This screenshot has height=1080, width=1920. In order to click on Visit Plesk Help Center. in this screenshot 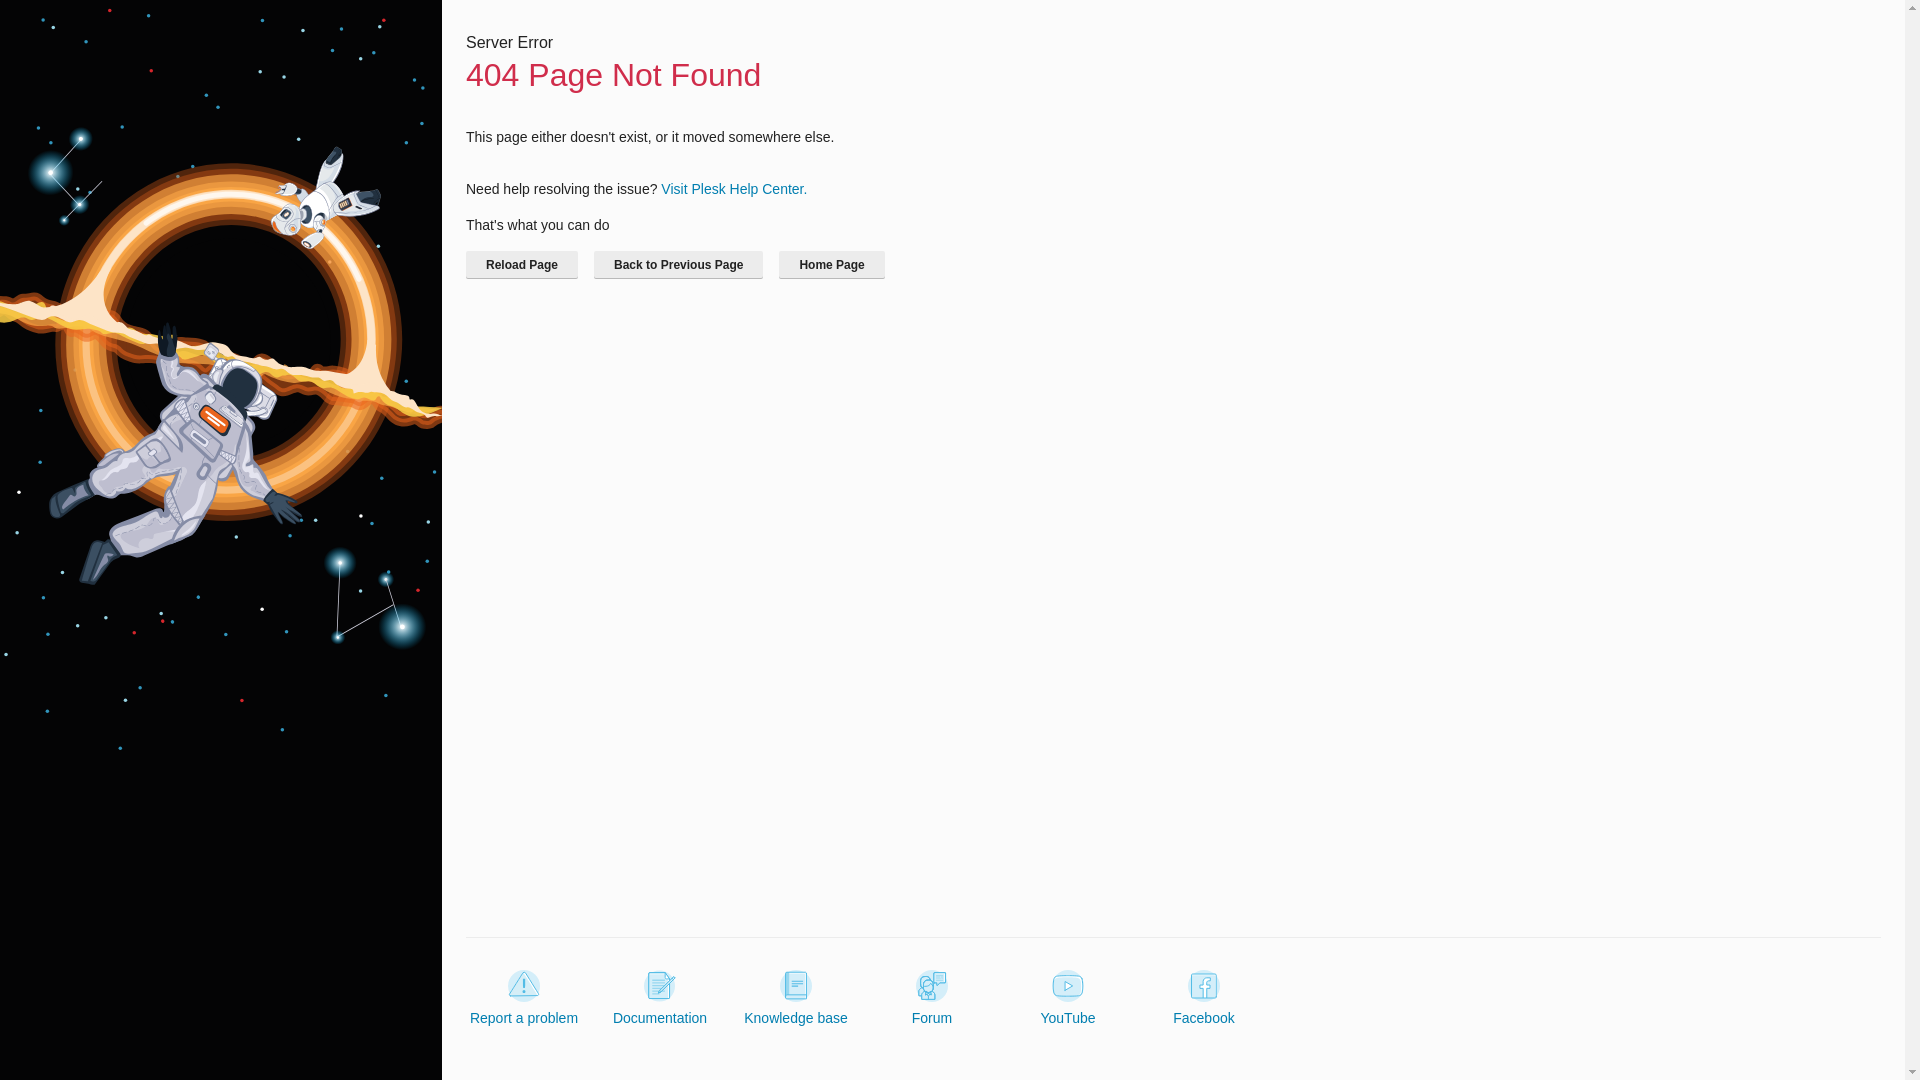, I will do `click(733, 188)`.